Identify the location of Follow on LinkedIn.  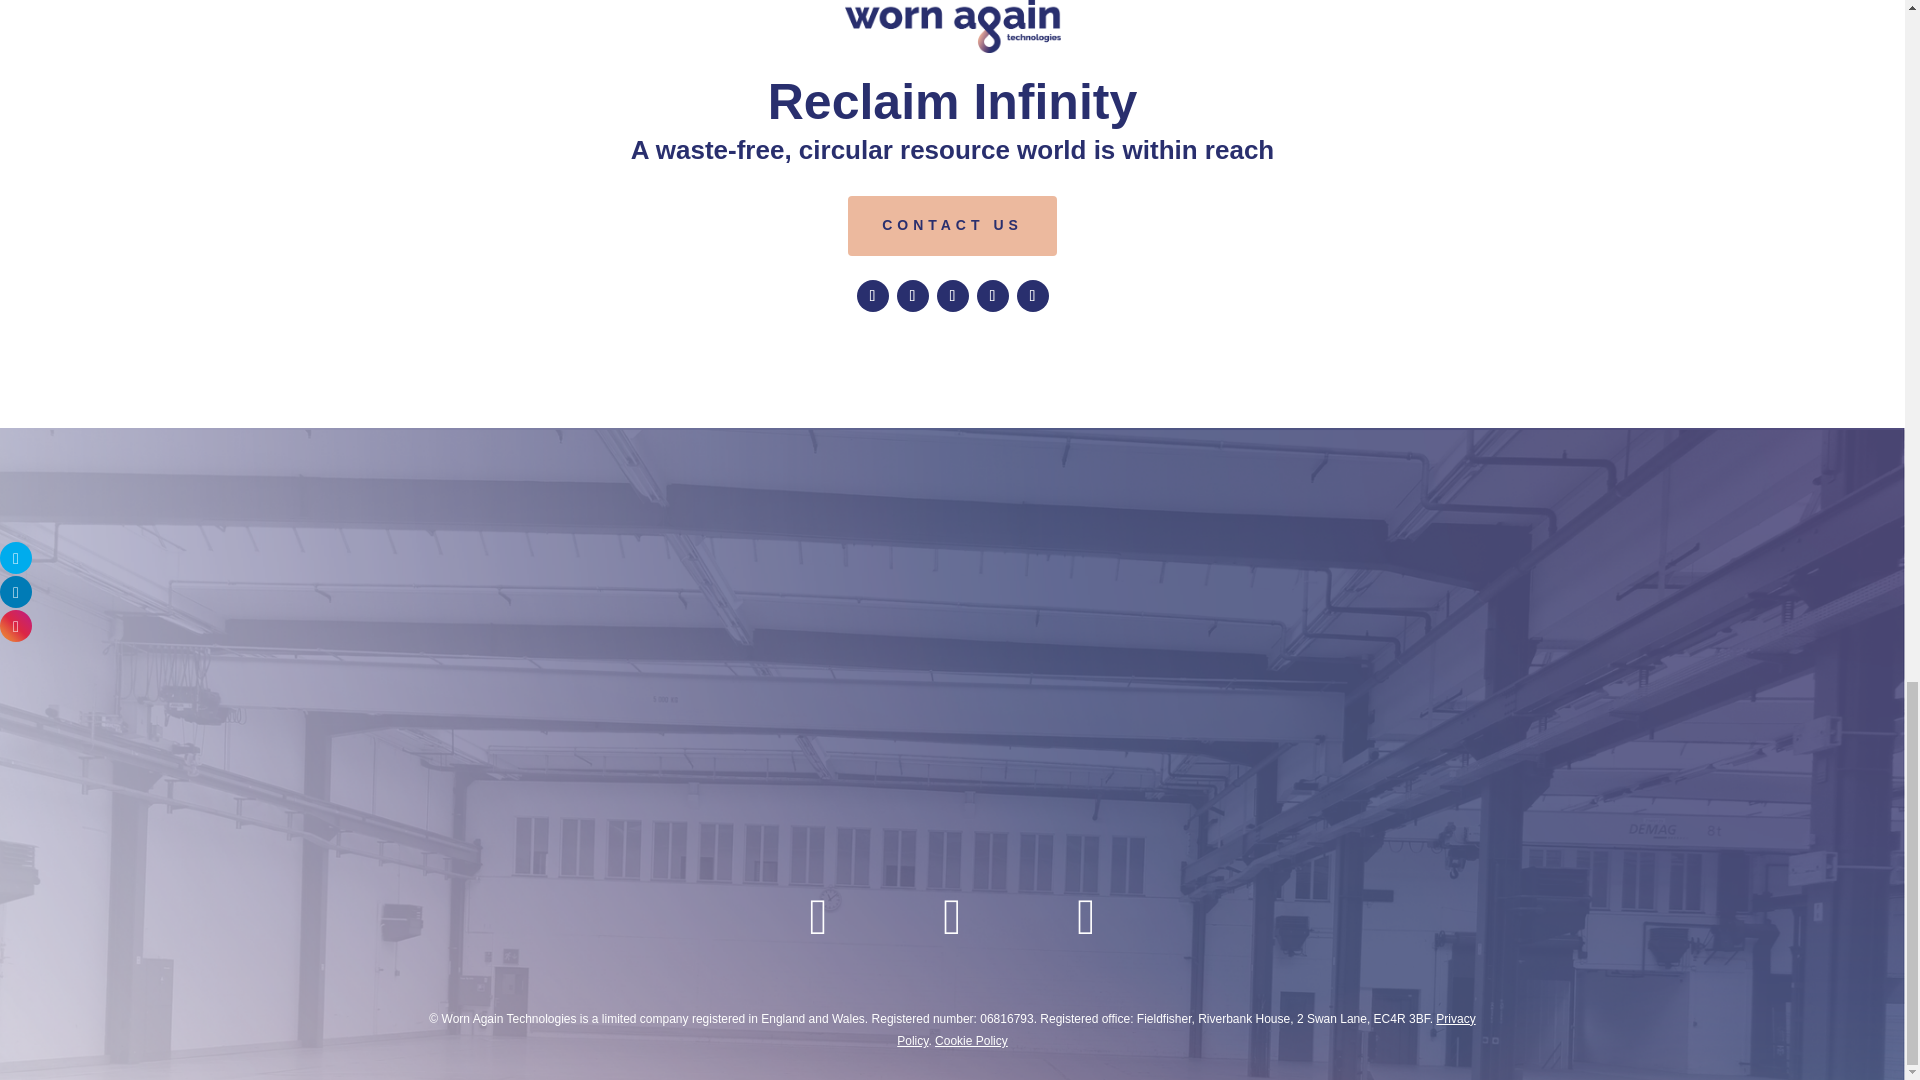
(952, 296).